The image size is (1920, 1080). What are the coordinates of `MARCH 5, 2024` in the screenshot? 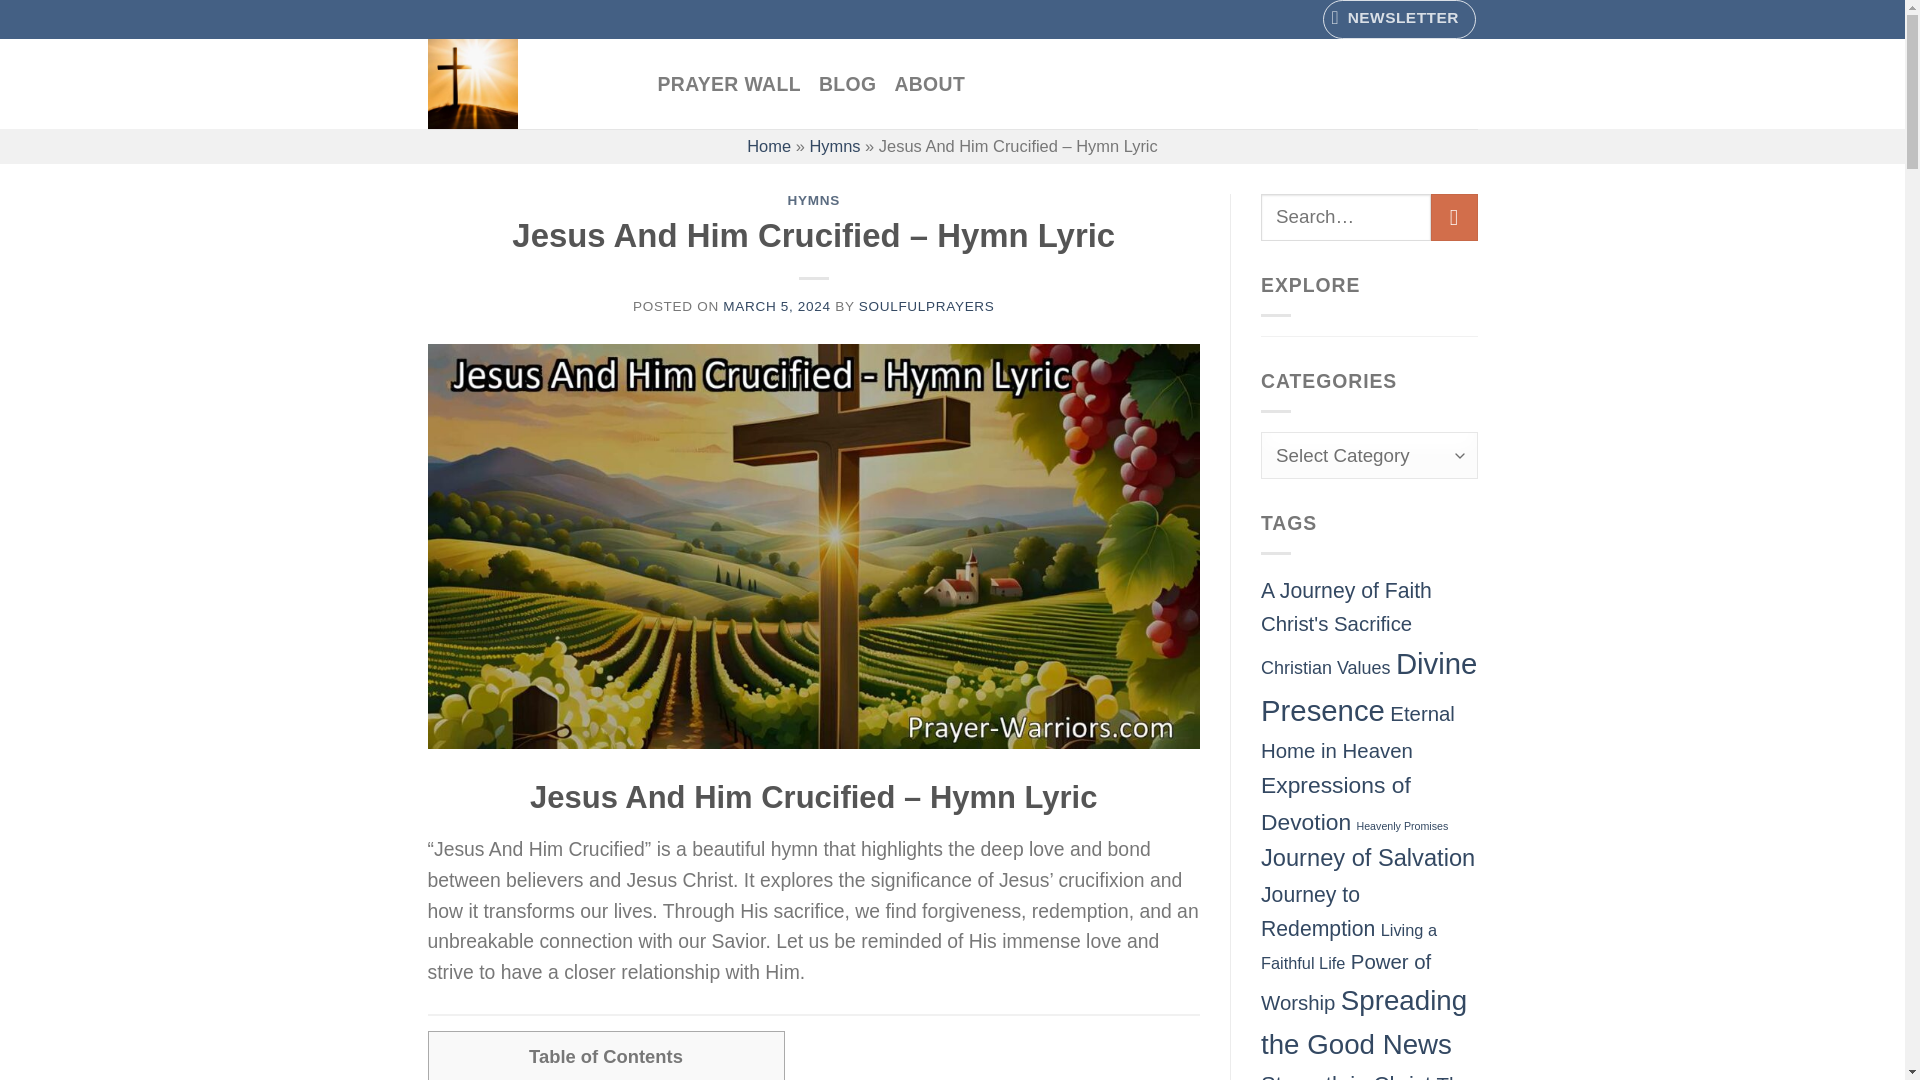 It's located at (776, 306).